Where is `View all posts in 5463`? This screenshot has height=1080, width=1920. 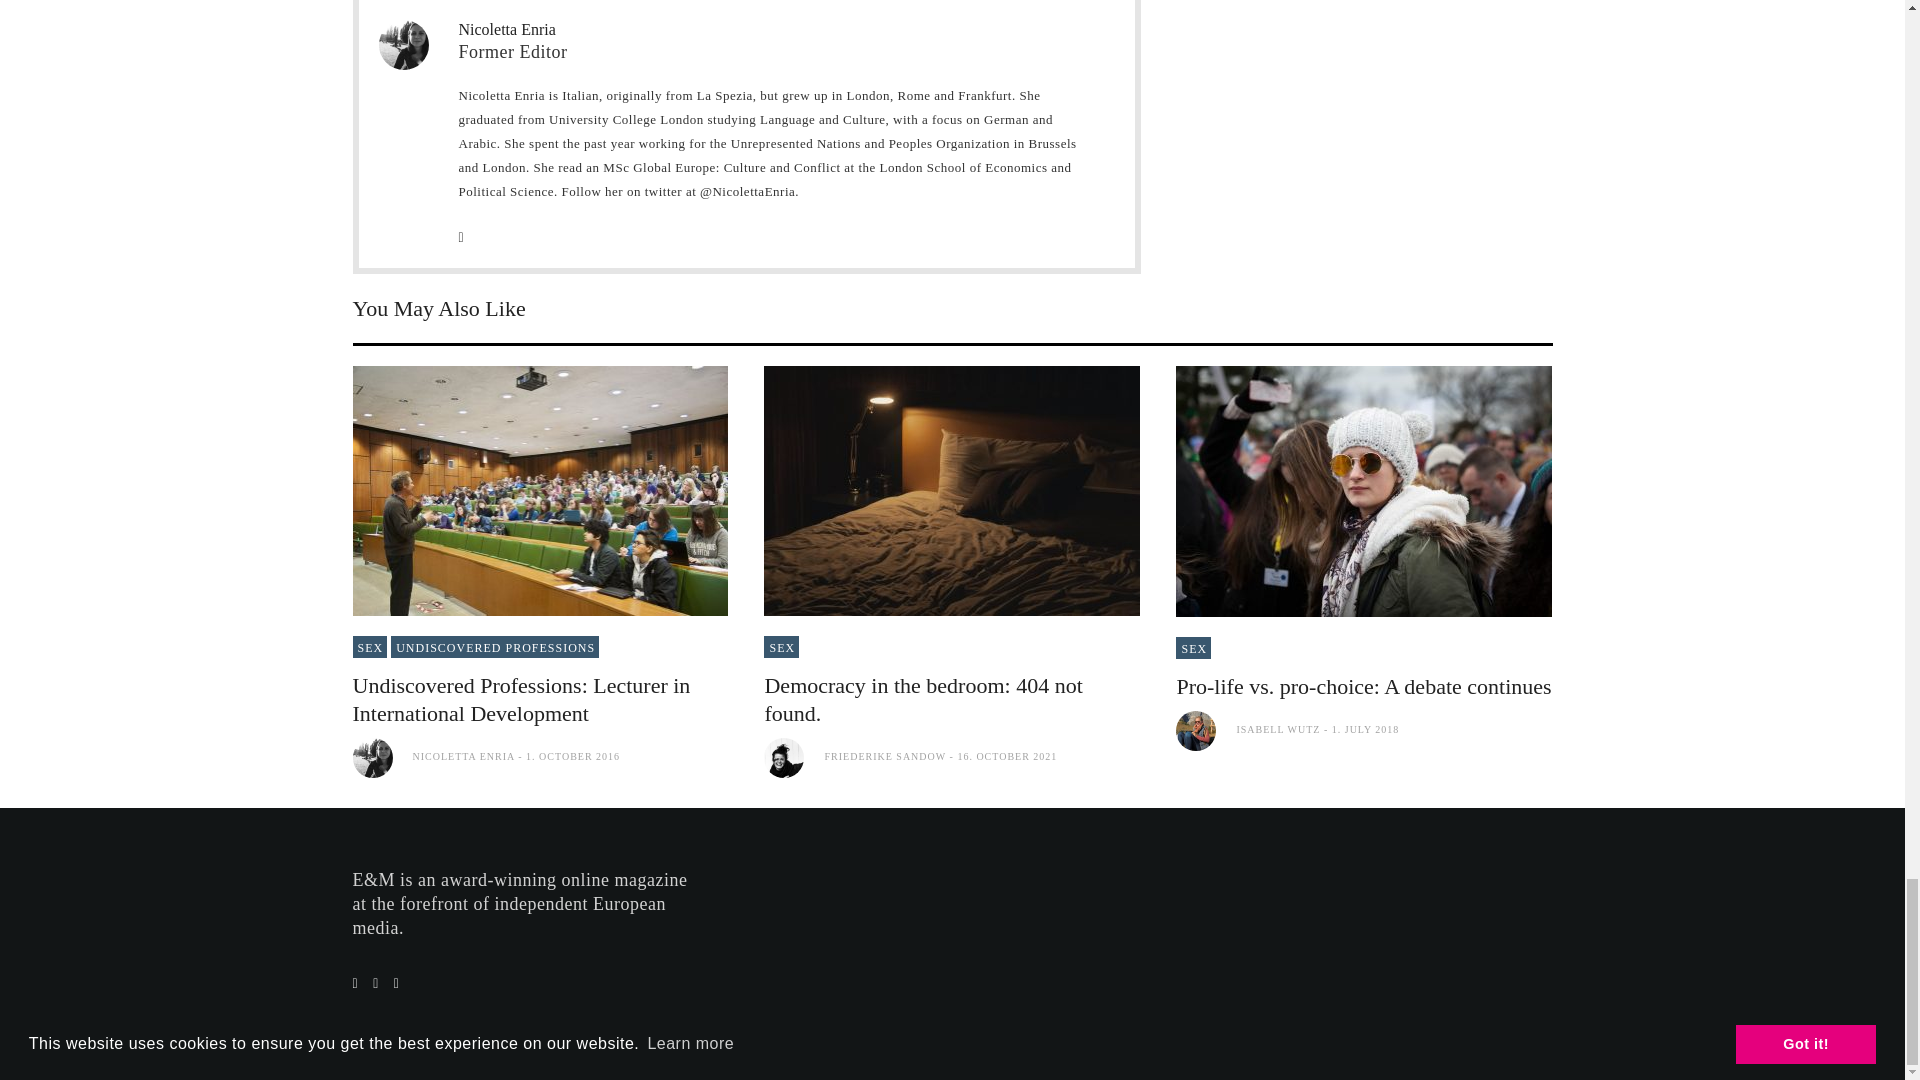 View all posts in 5463 is located at coordinates (781, 646).